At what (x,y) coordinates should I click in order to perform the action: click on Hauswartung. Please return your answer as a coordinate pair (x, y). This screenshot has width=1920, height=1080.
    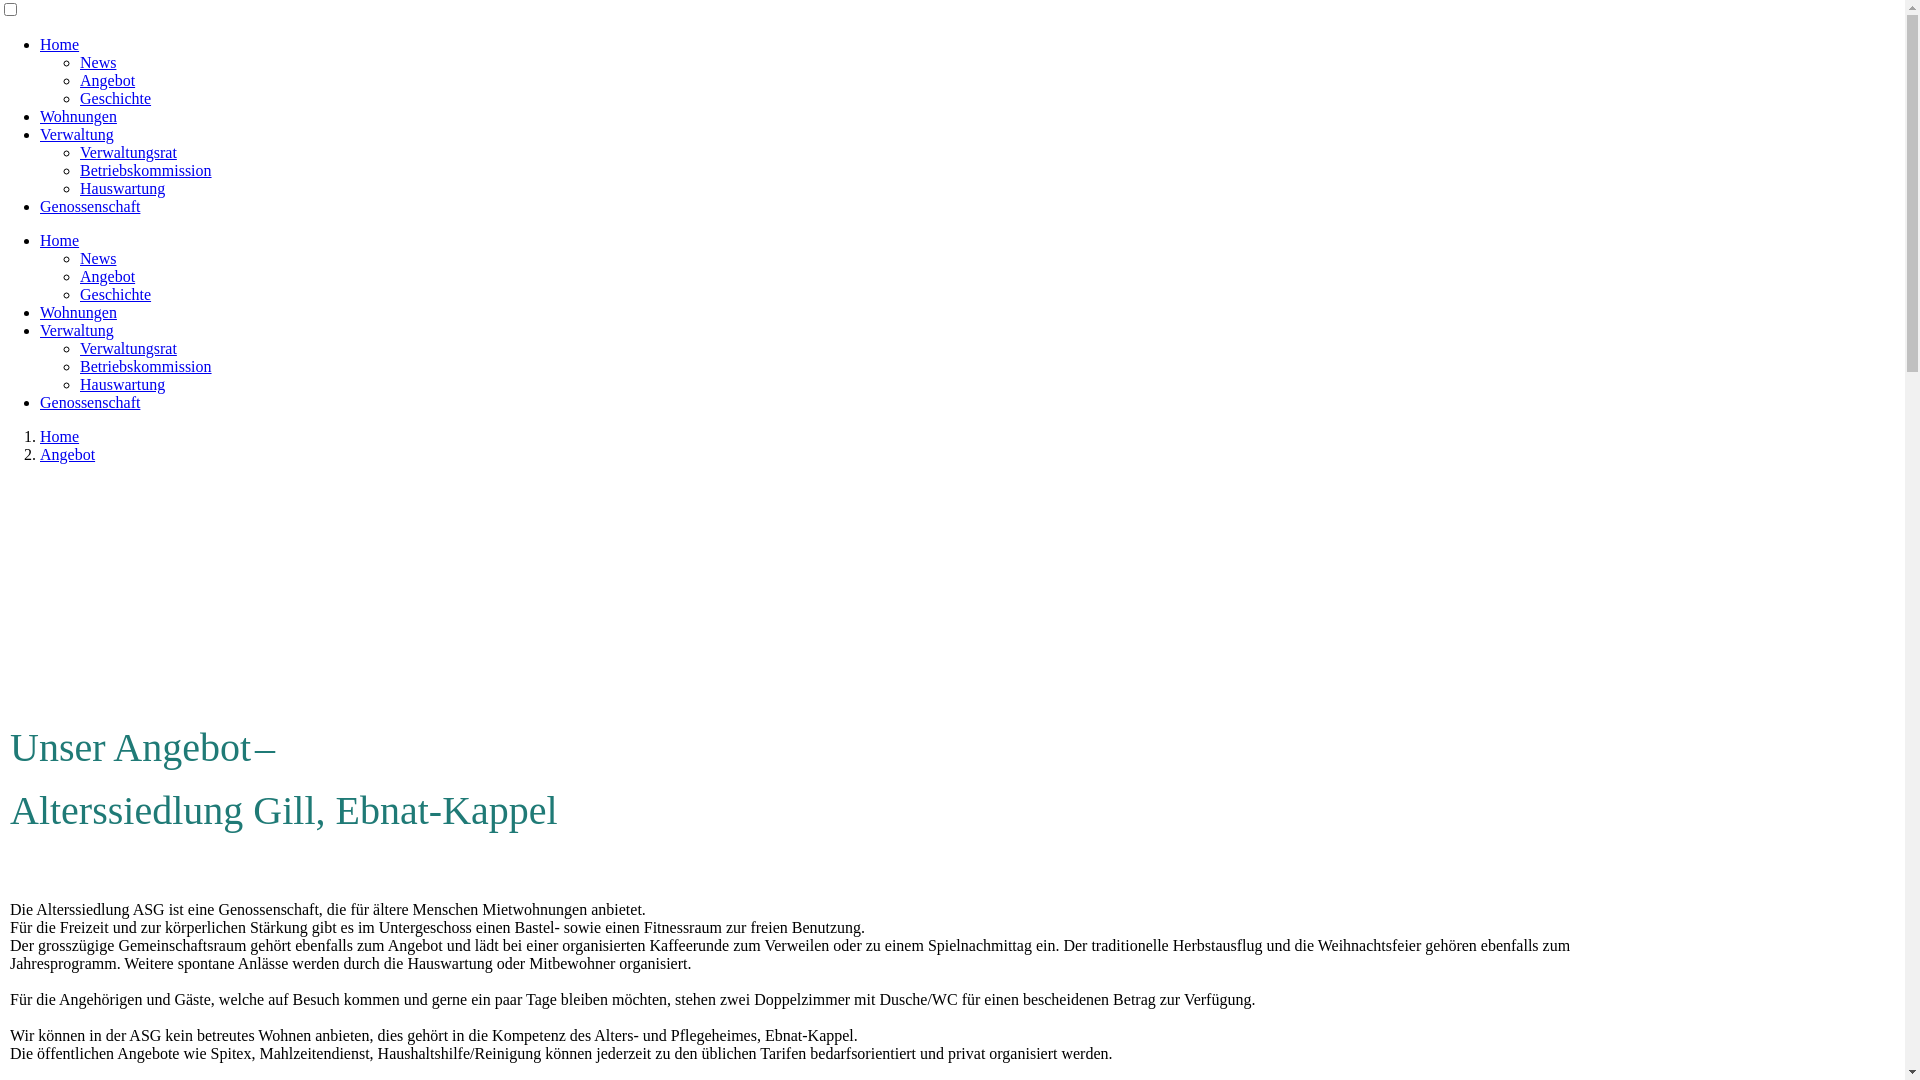
    Looking at the image, I should click on (122, 188).